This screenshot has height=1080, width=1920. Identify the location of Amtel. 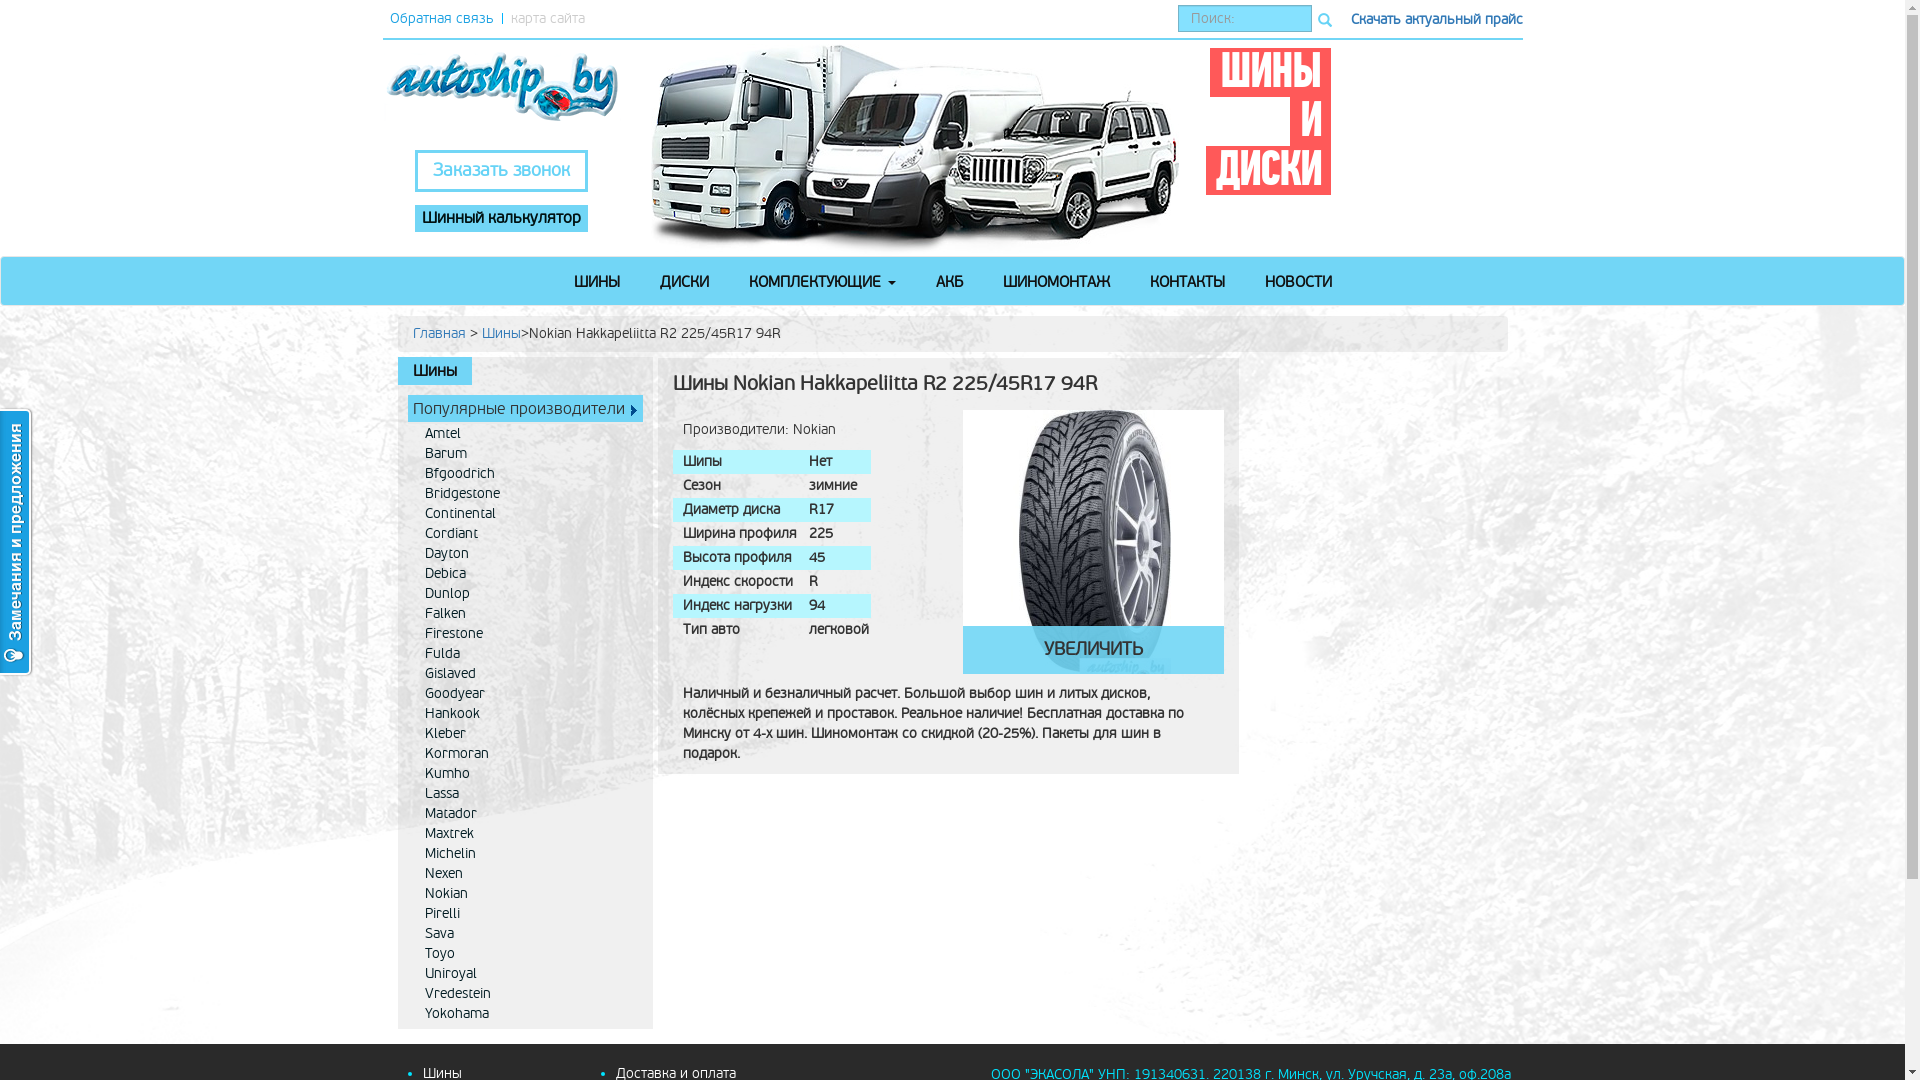
(528, 434).